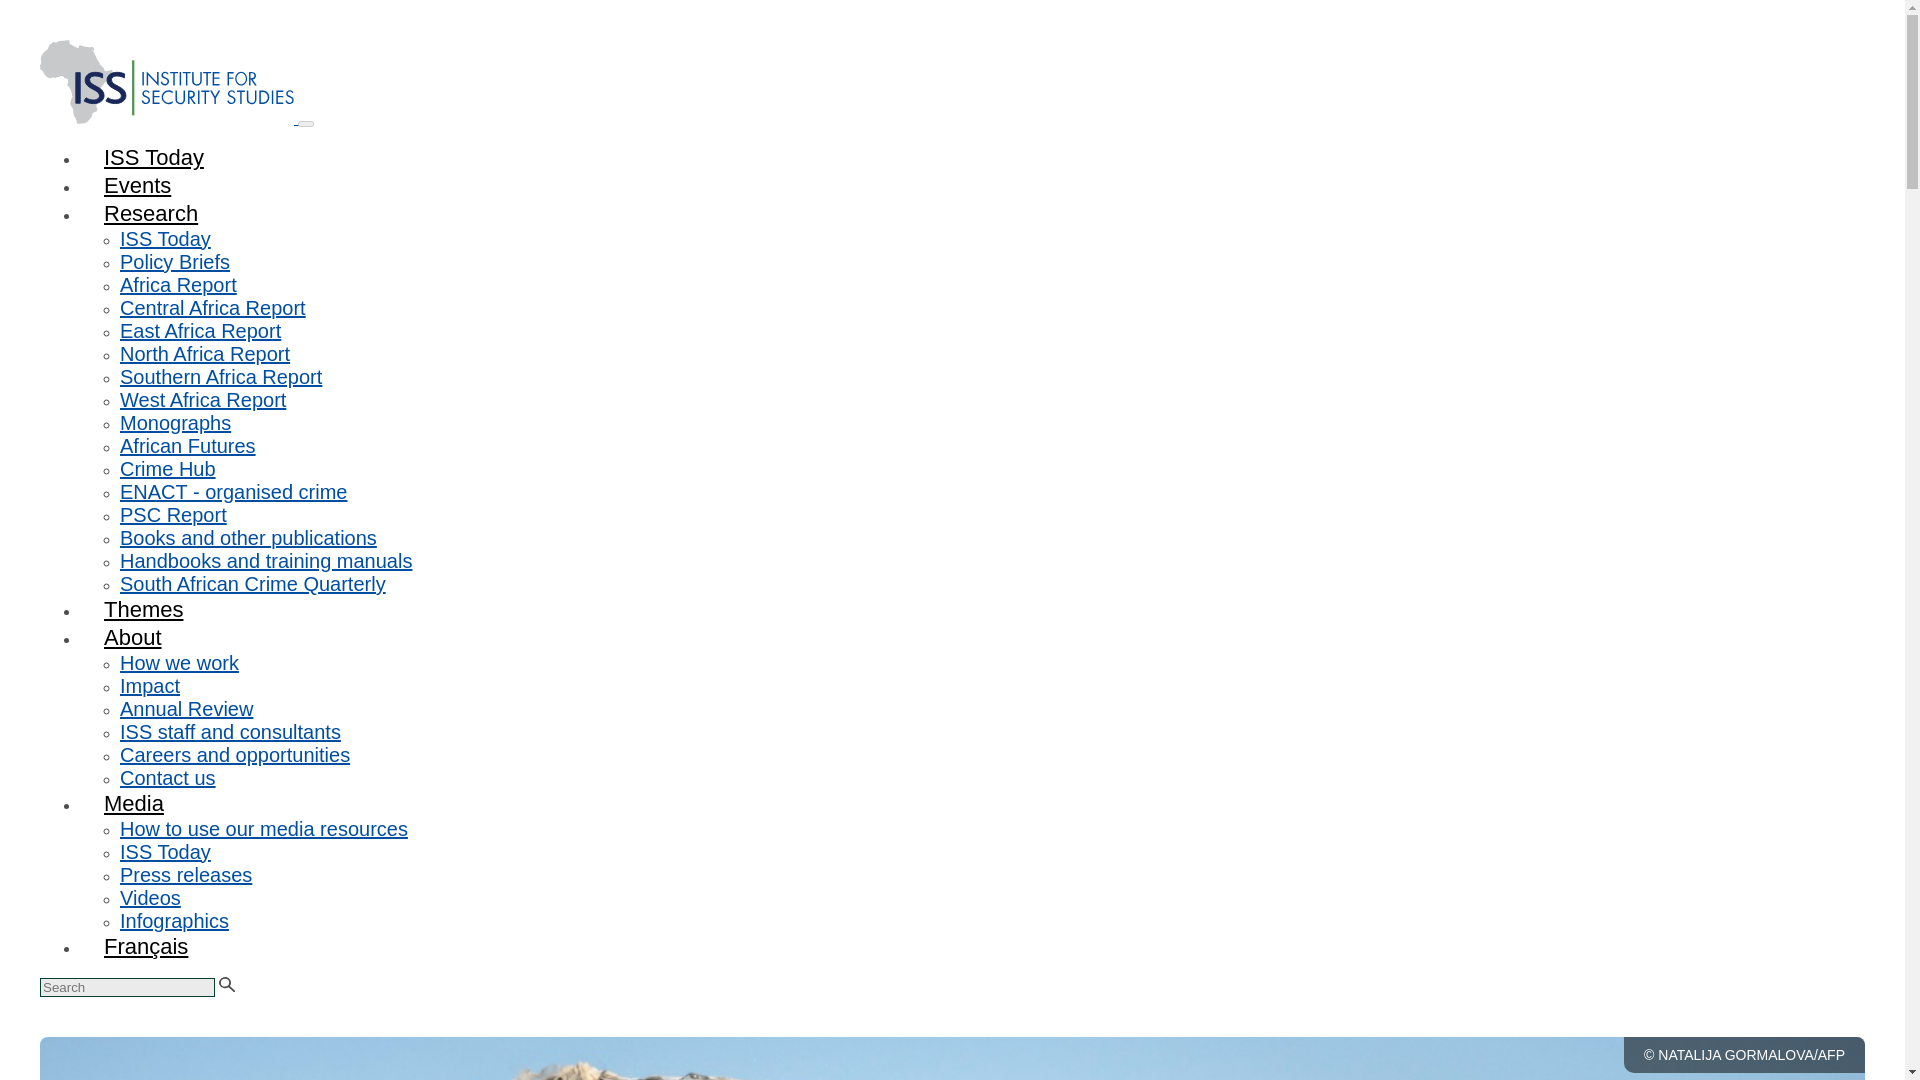 The height and width of the screenshot is (1080, 1920). I want to click on South African Crime Quarterly, so click(252, 584).